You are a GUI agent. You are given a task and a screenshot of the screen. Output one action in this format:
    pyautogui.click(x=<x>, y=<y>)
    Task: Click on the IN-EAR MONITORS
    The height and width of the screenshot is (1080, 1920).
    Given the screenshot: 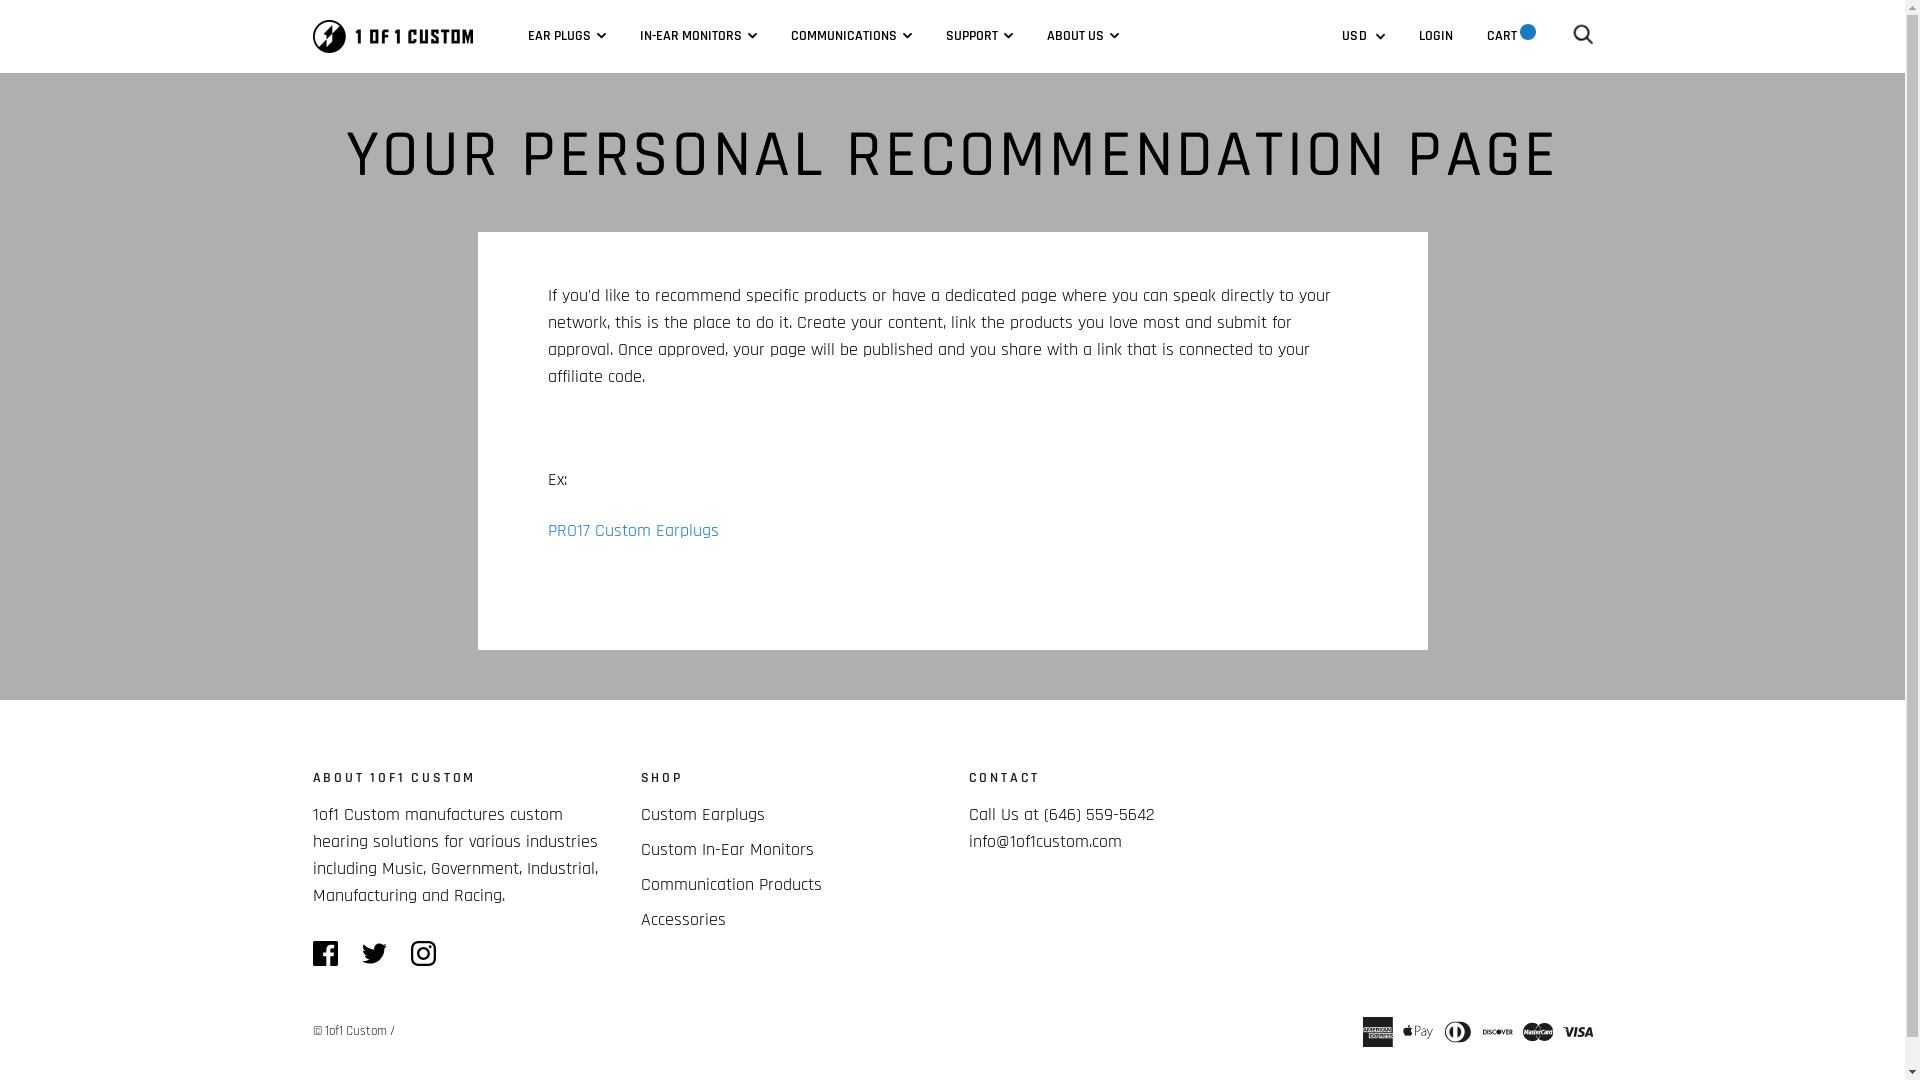 What is the action you would take?
    pyautogui.click(x=698, y=36)
    